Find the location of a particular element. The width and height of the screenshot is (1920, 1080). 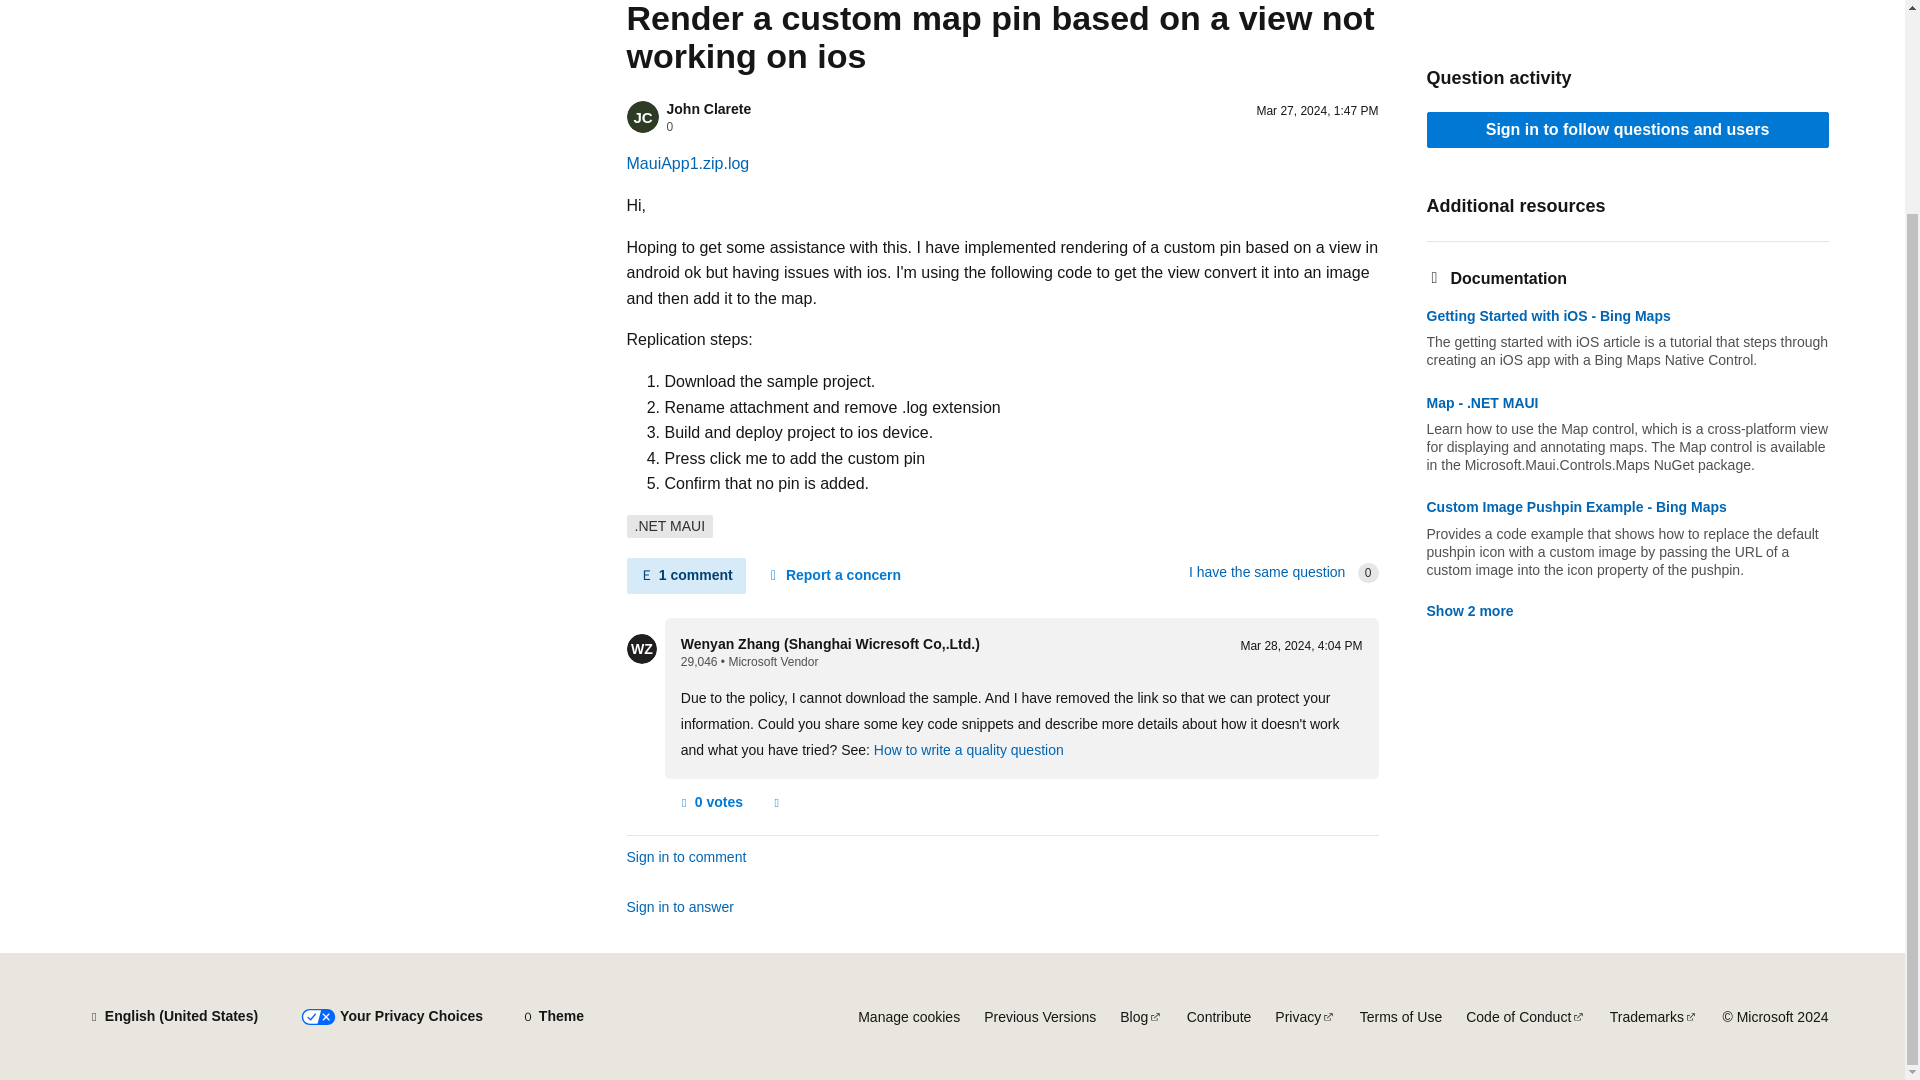

Report a concern is located at coordinates (834, 576).